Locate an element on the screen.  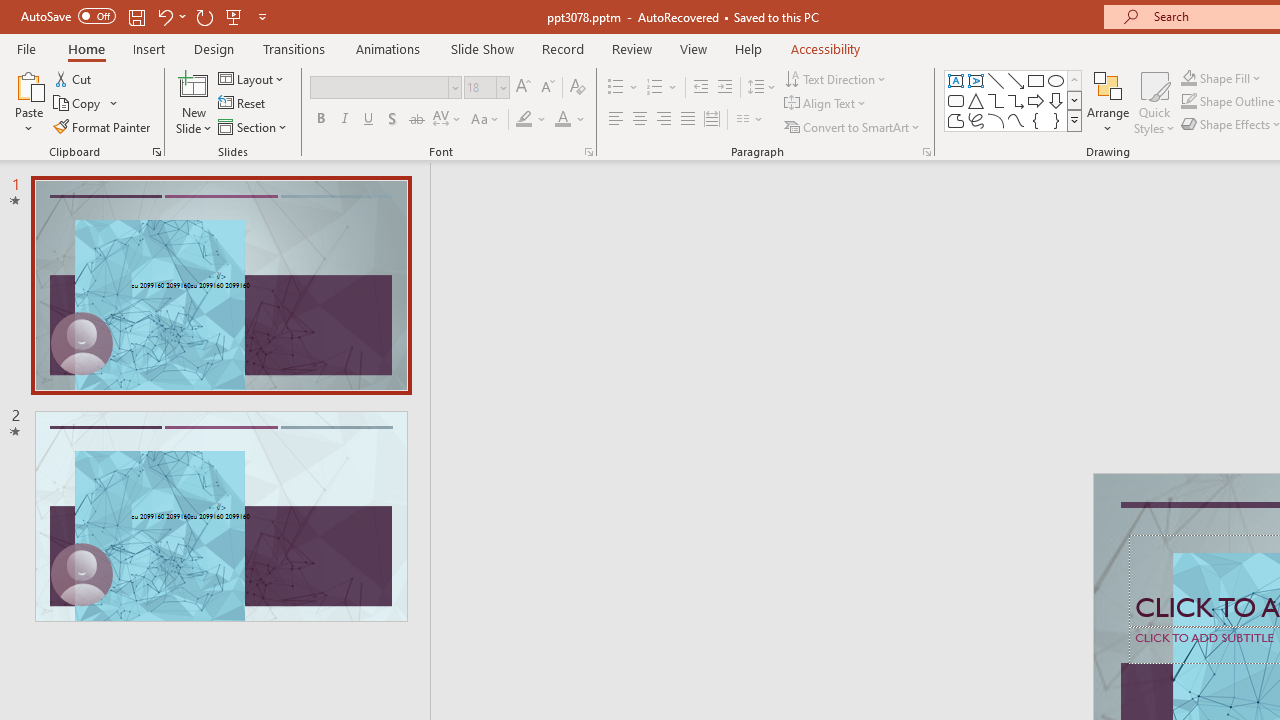
Decrease Font Size is located at coordinates (547, 88).